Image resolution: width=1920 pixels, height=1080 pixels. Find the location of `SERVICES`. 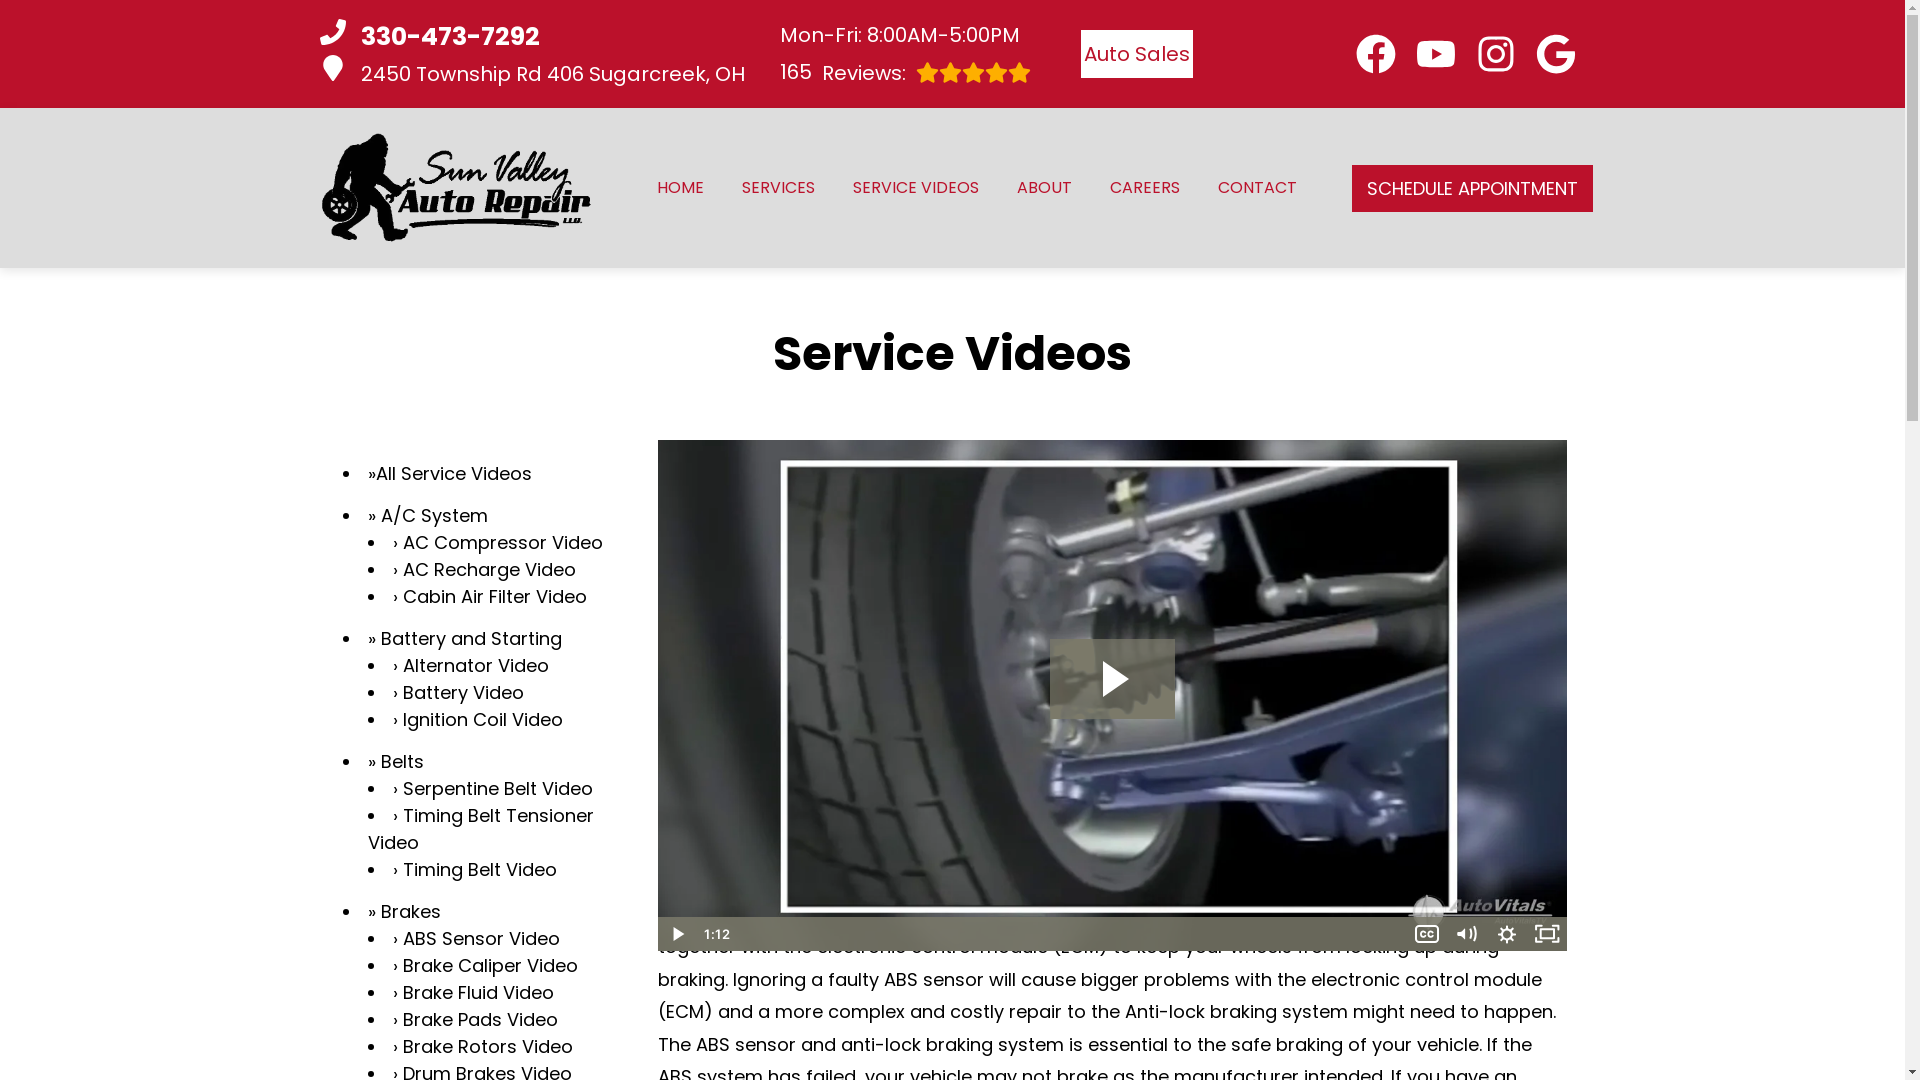

SERVICES is located at coordinates (1136, 54).